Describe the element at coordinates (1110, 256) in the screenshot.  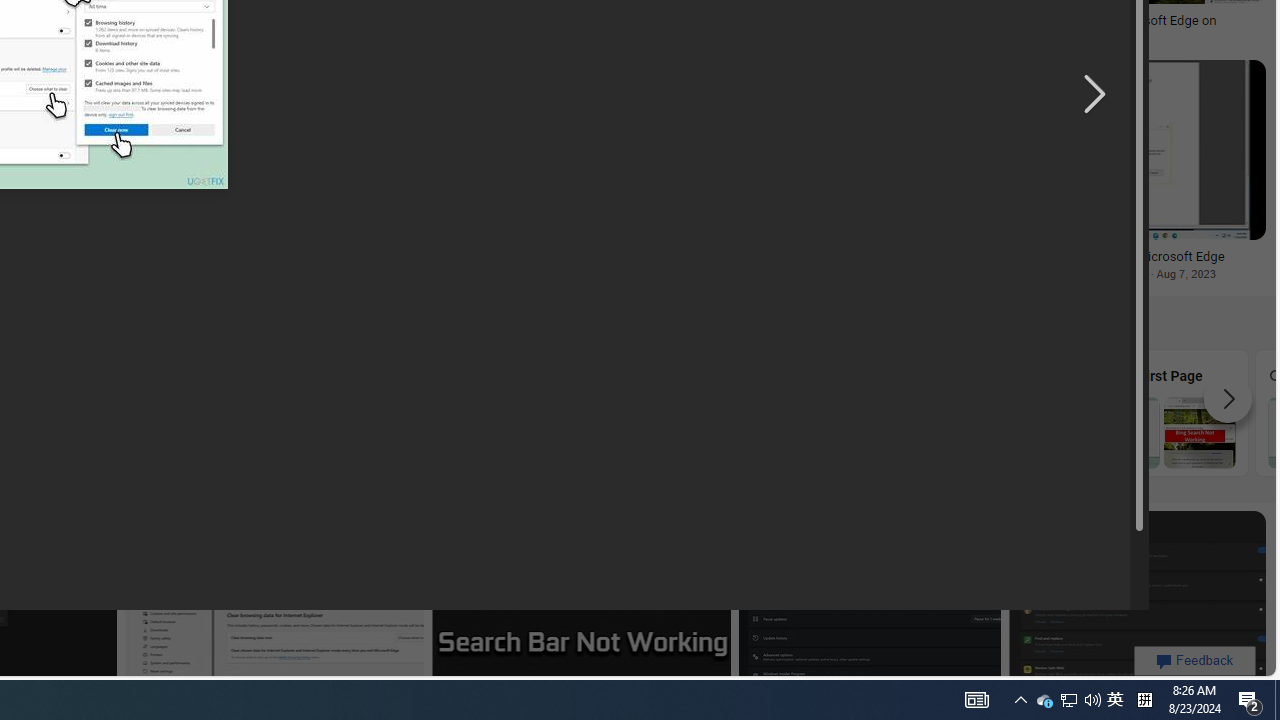
I see `Fix Bing search not working in Microsoft Edge` at that location.